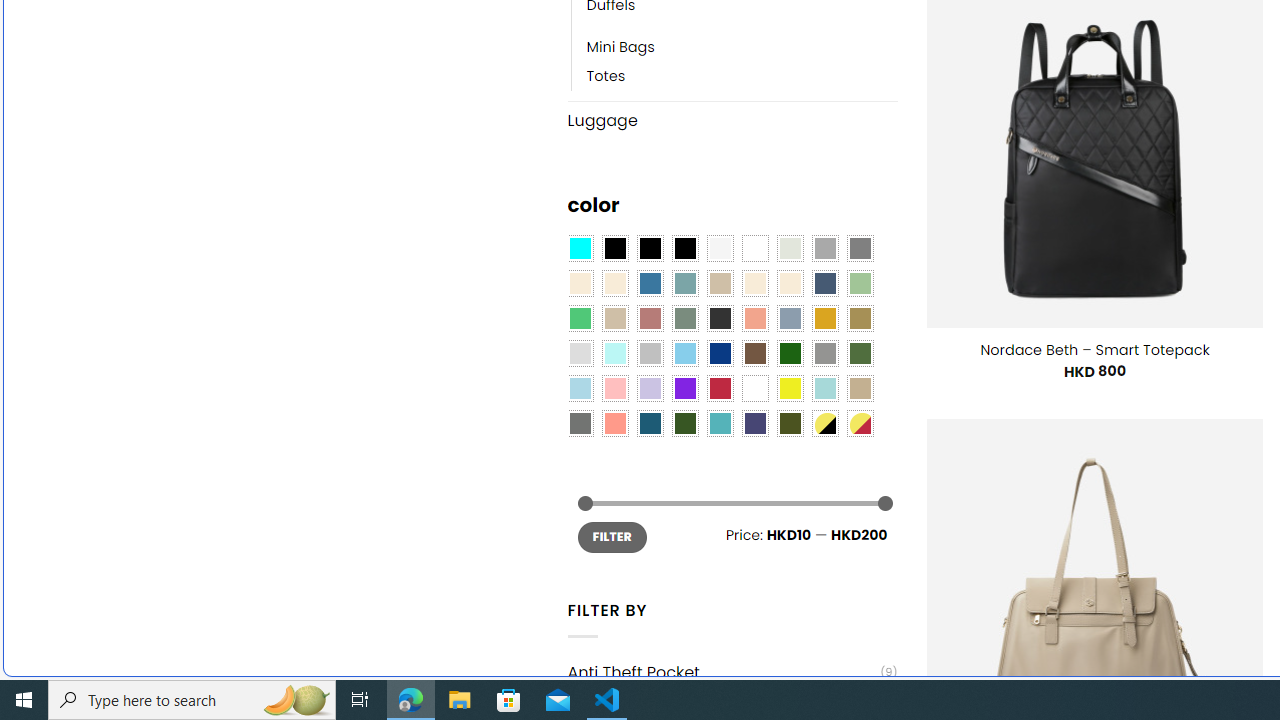  Describe the element at coordinates (684, 283) in the screenshot. I see `Blue Sage` at that location.